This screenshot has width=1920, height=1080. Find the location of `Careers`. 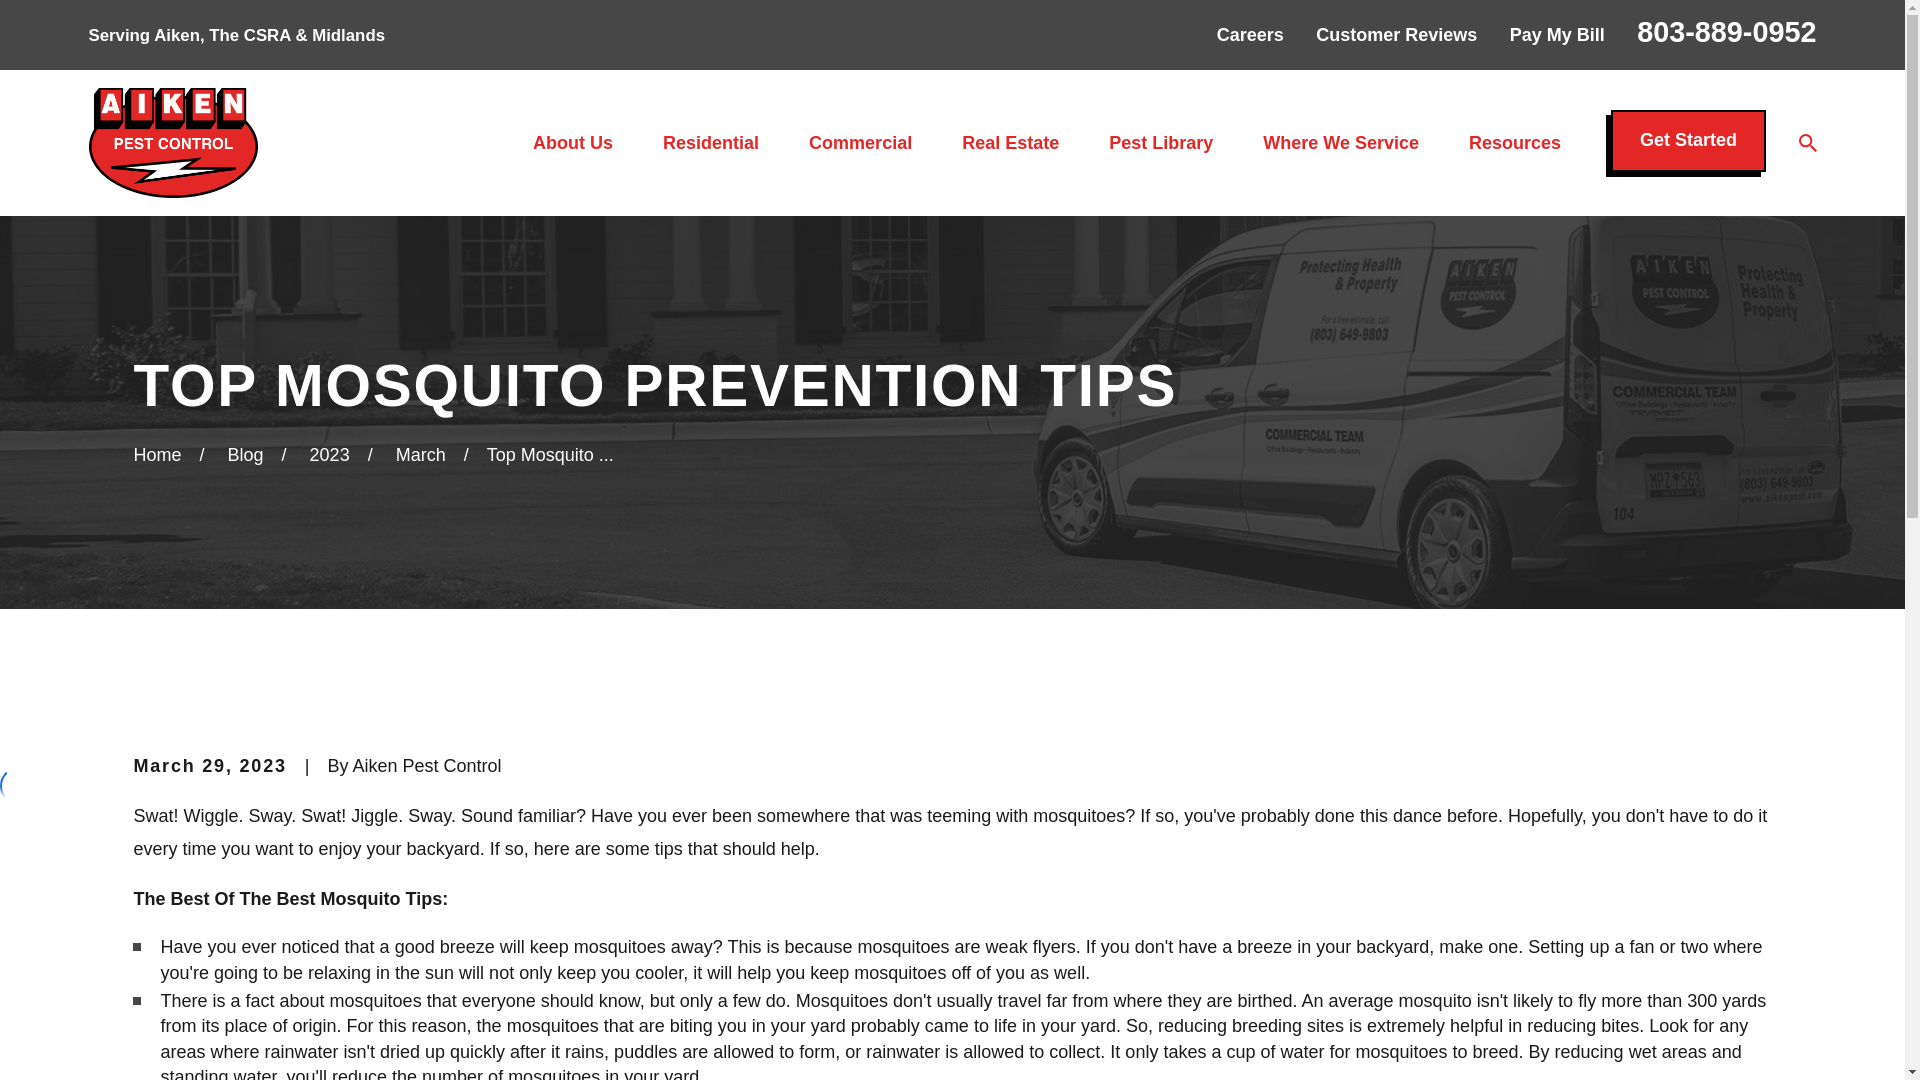

Careers is located at coordinates (1250, 34).